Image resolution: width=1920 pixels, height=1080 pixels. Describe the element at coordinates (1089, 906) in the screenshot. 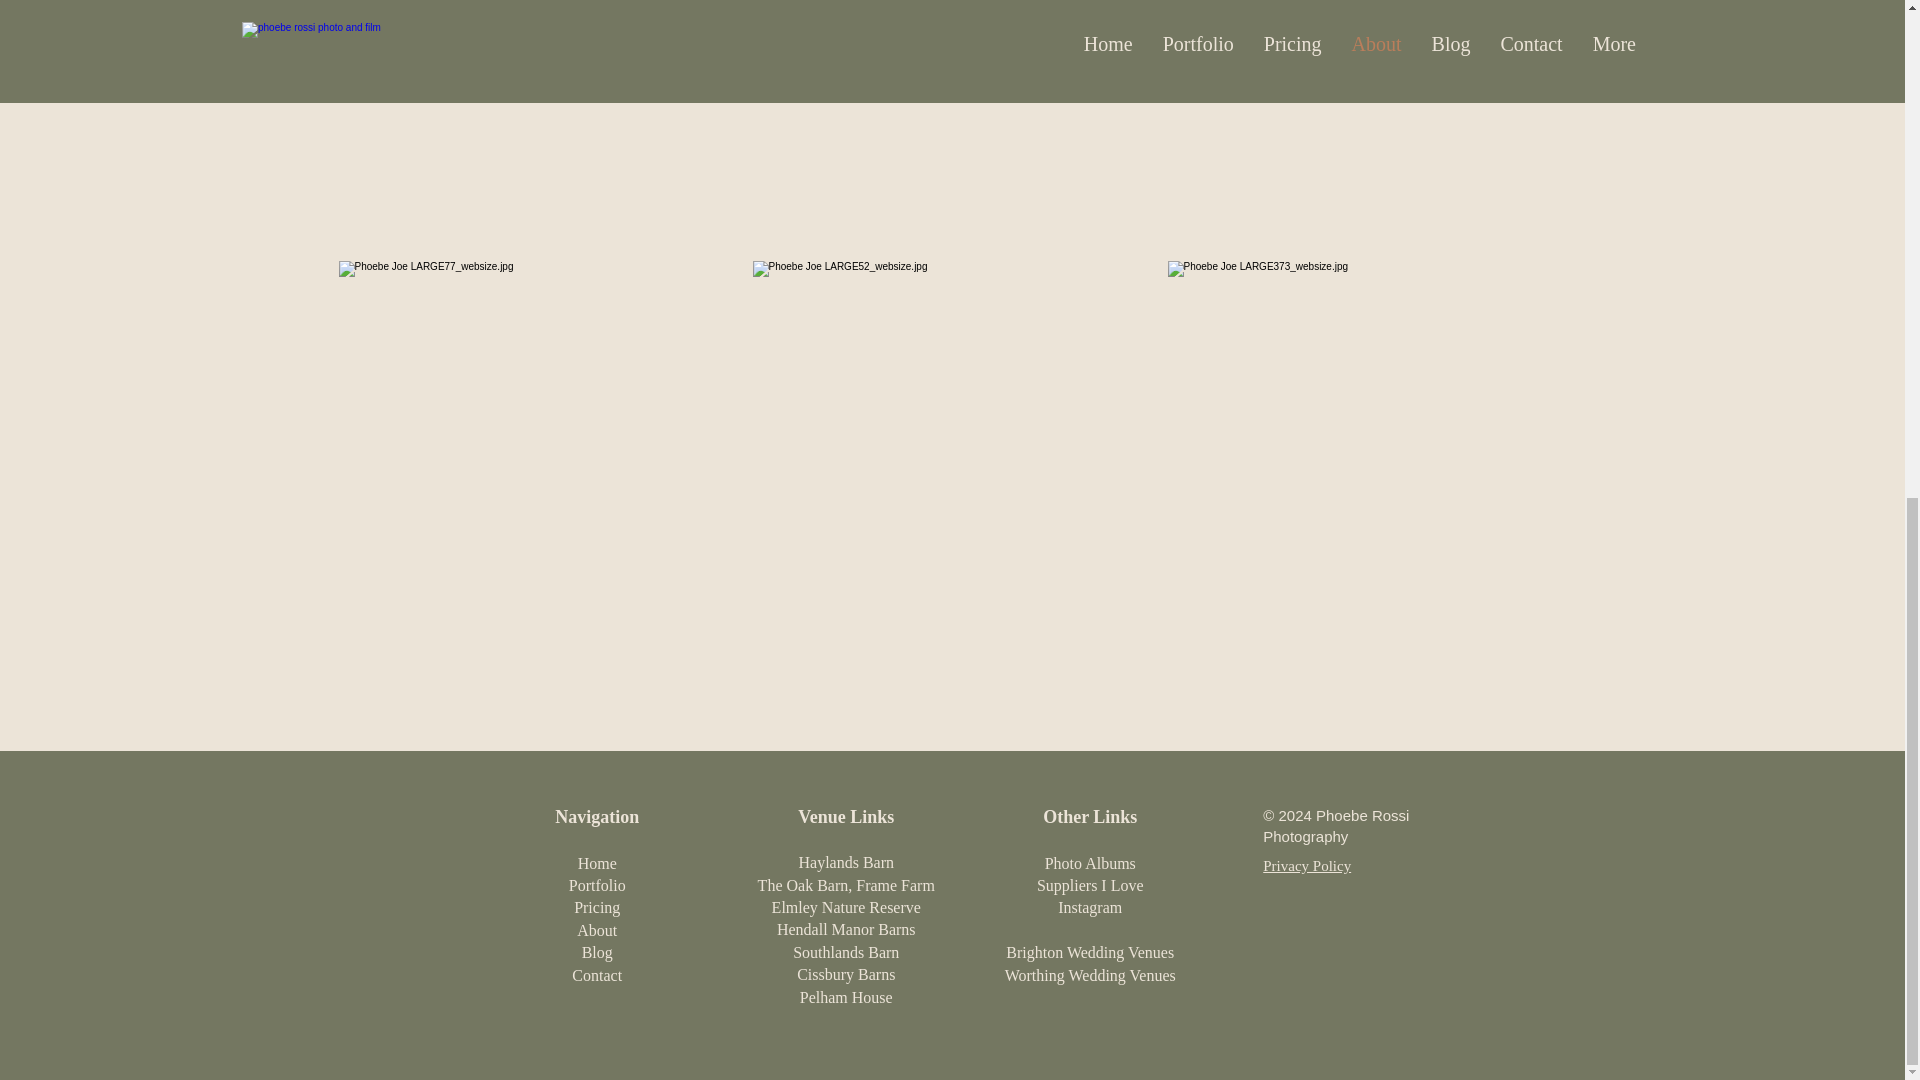

I see `Instagram` at that location.